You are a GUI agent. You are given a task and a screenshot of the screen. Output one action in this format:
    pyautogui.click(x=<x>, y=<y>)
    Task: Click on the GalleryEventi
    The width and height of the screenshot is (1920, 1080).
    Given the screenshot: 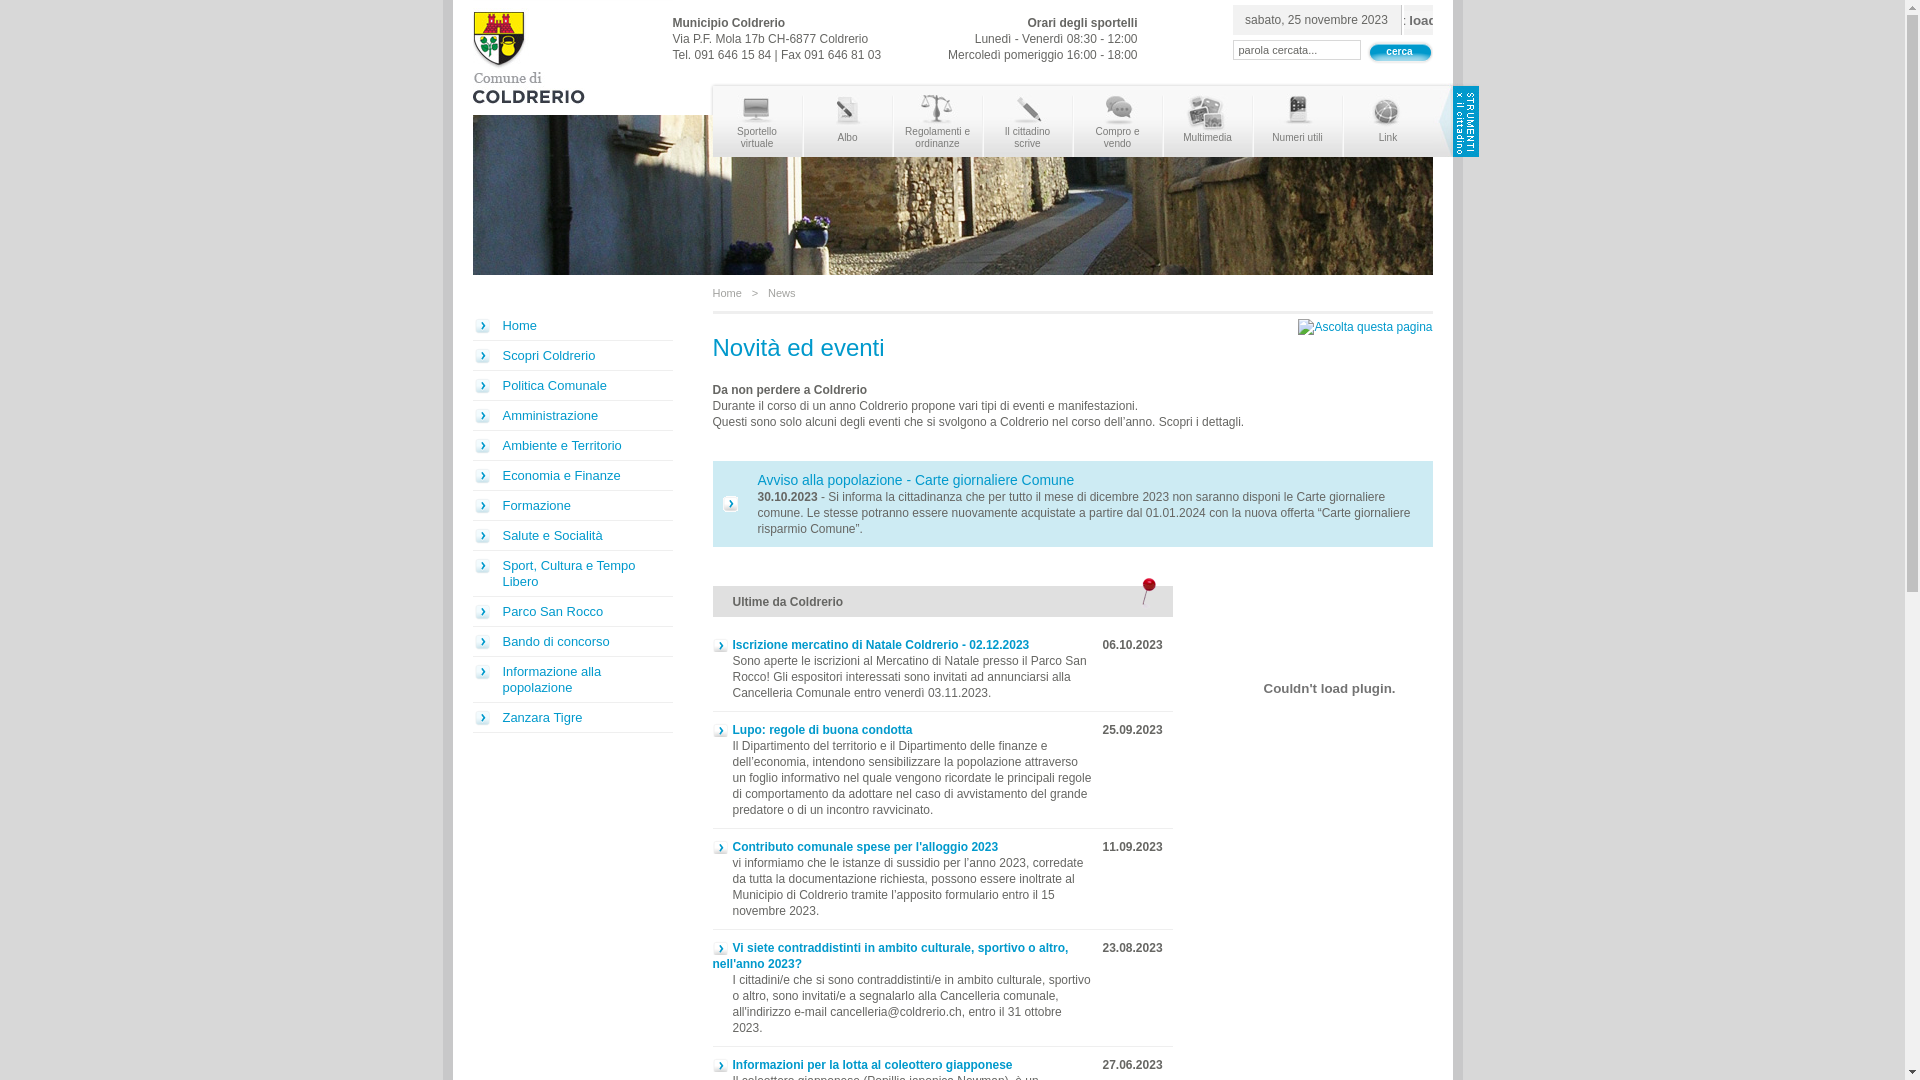 What is the action you would take?
    pyautogui.click(x=1329, y=688)
    